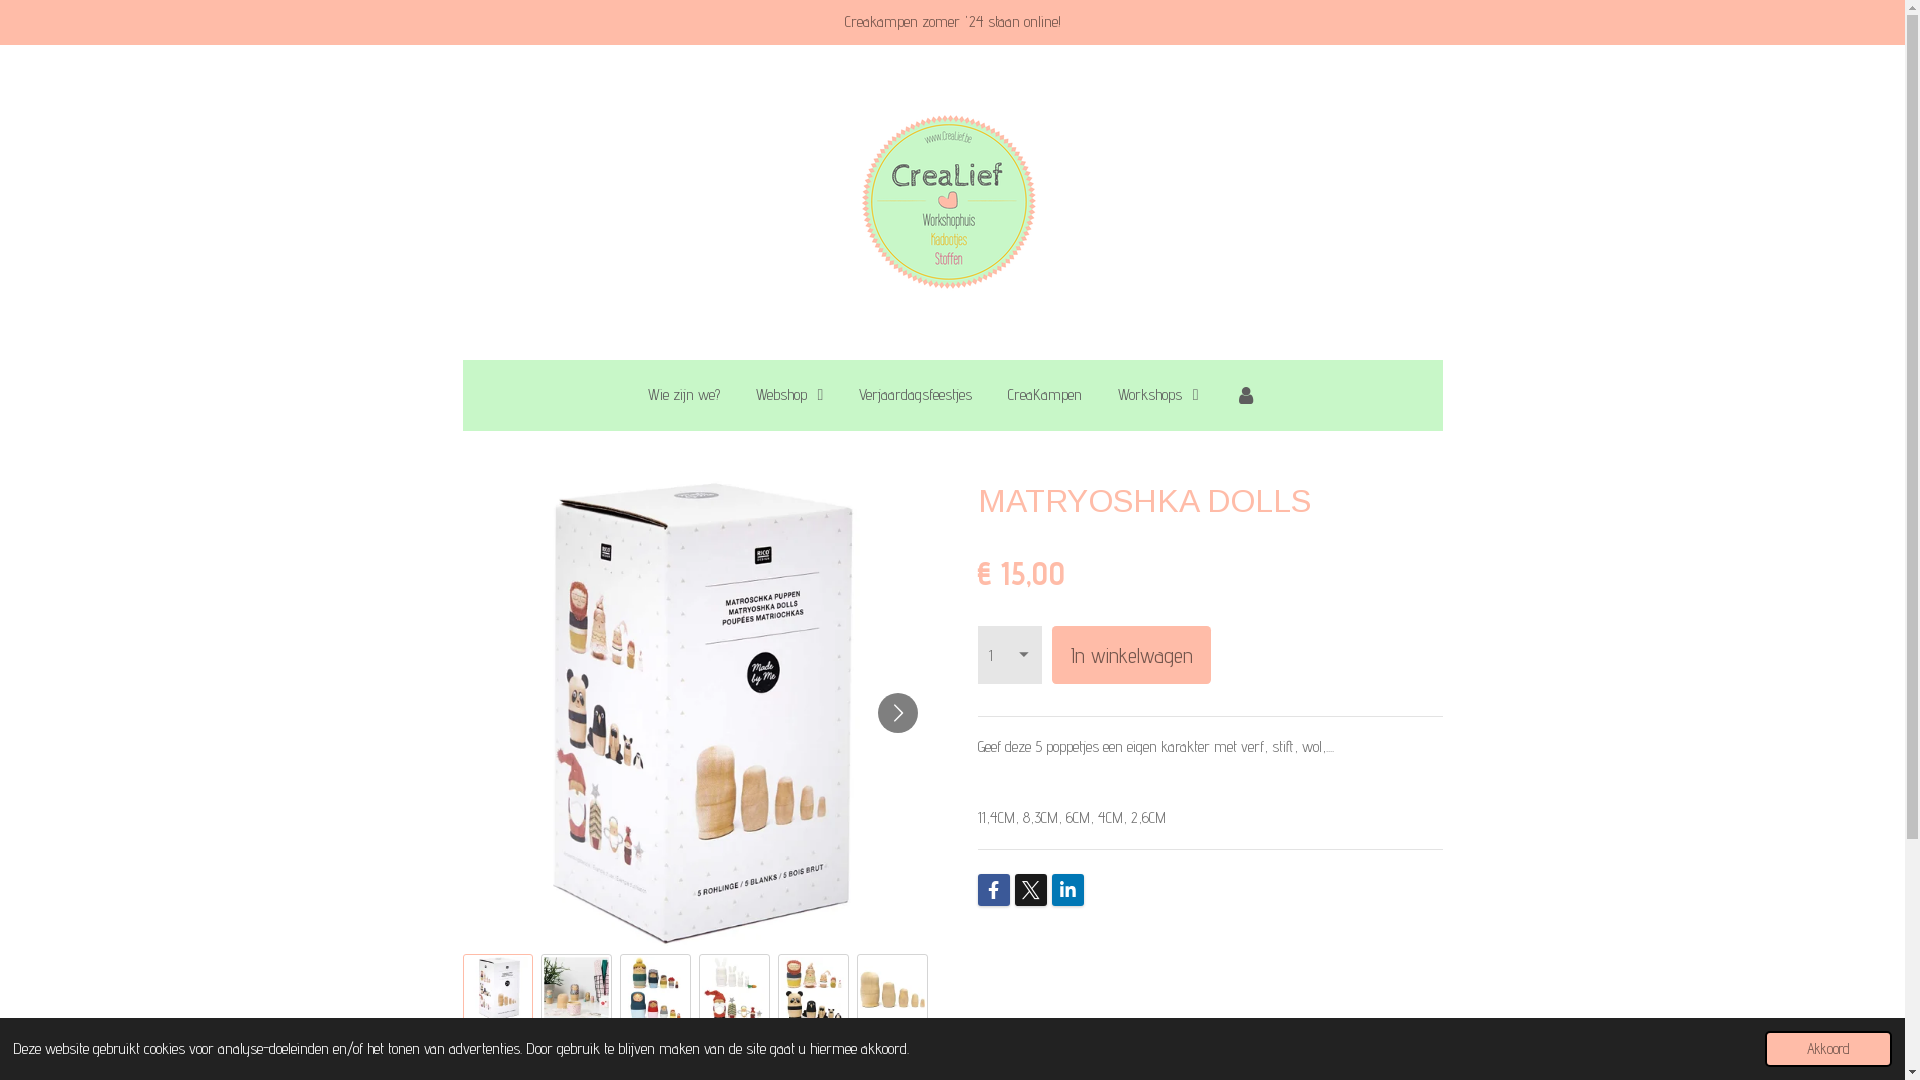  What do you see at coordinates (790, 396) in the screenshot?
I see `Webshop` at bounding box center [790, 396].